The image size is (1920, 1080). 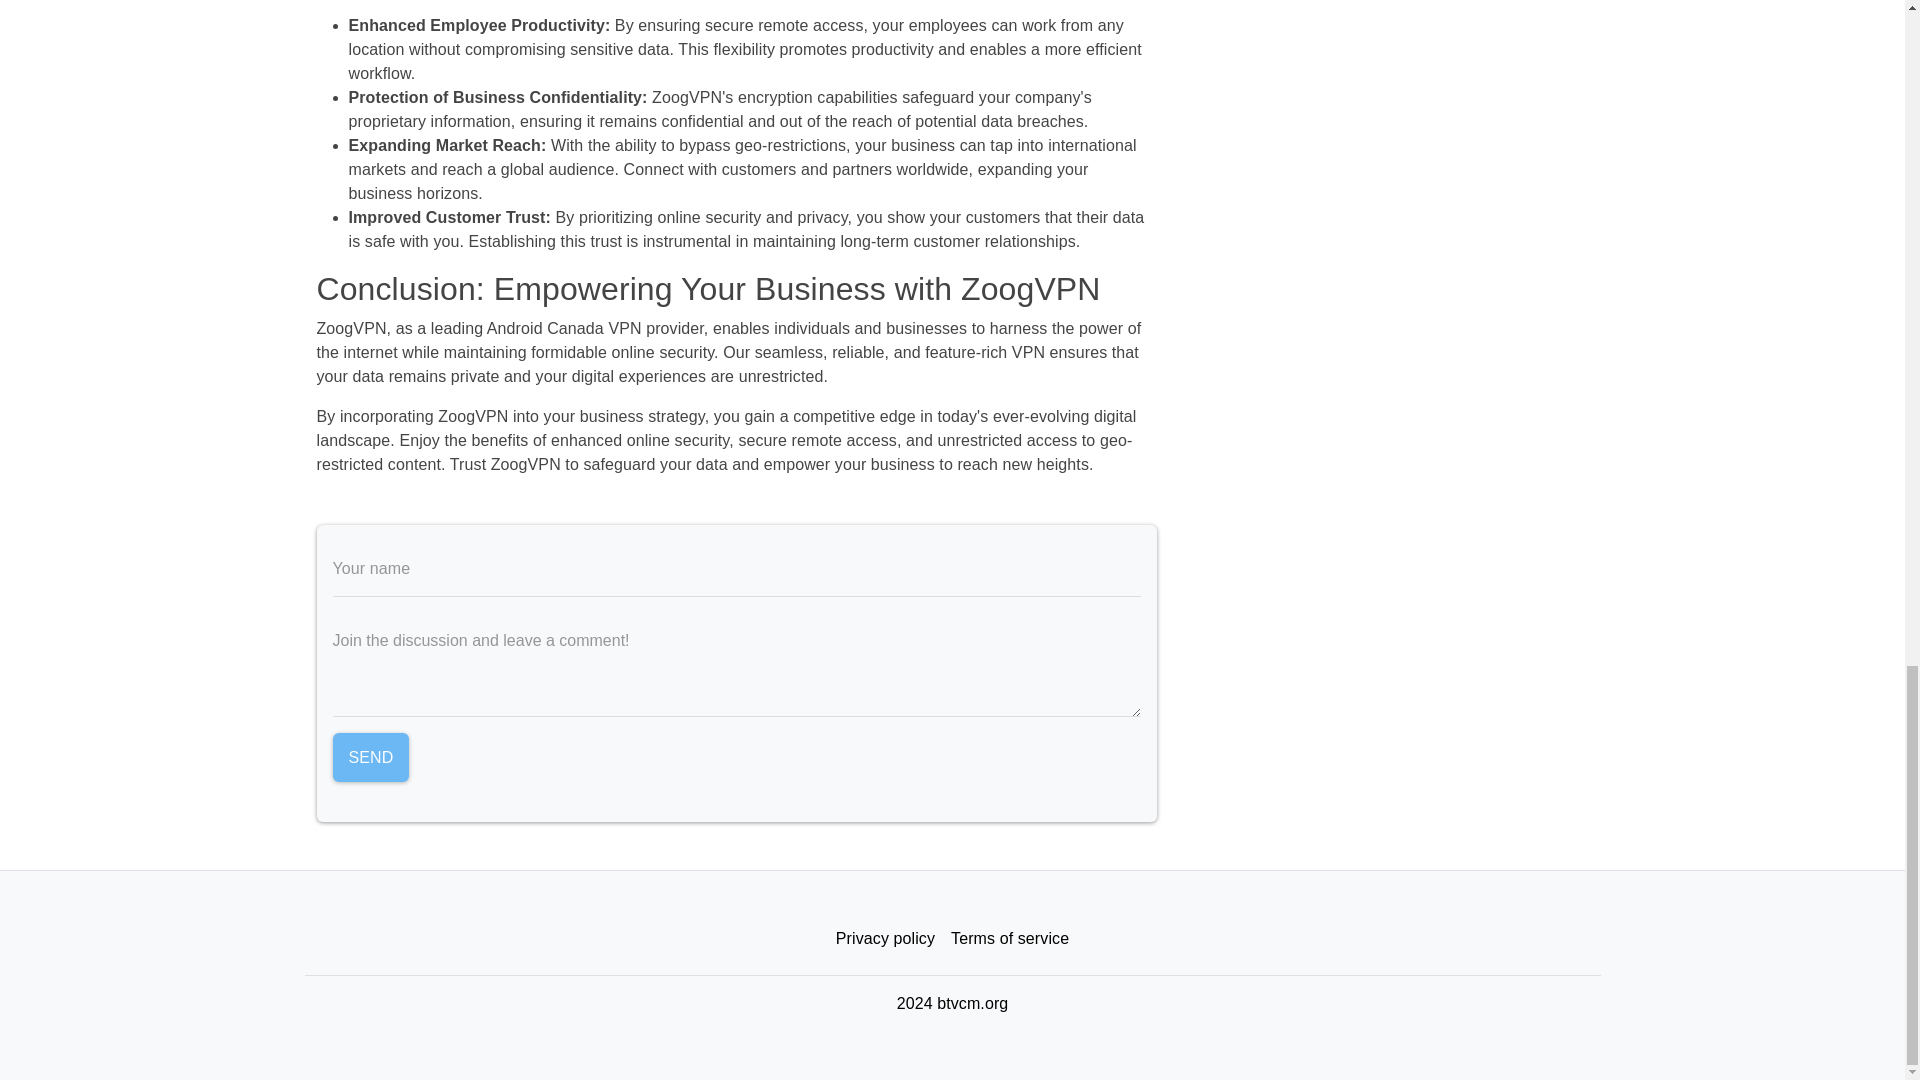 What do you see at coordinates (1010, 939) in the screenshot?
I see `Terms of service` at bounding box center [1010, 939].